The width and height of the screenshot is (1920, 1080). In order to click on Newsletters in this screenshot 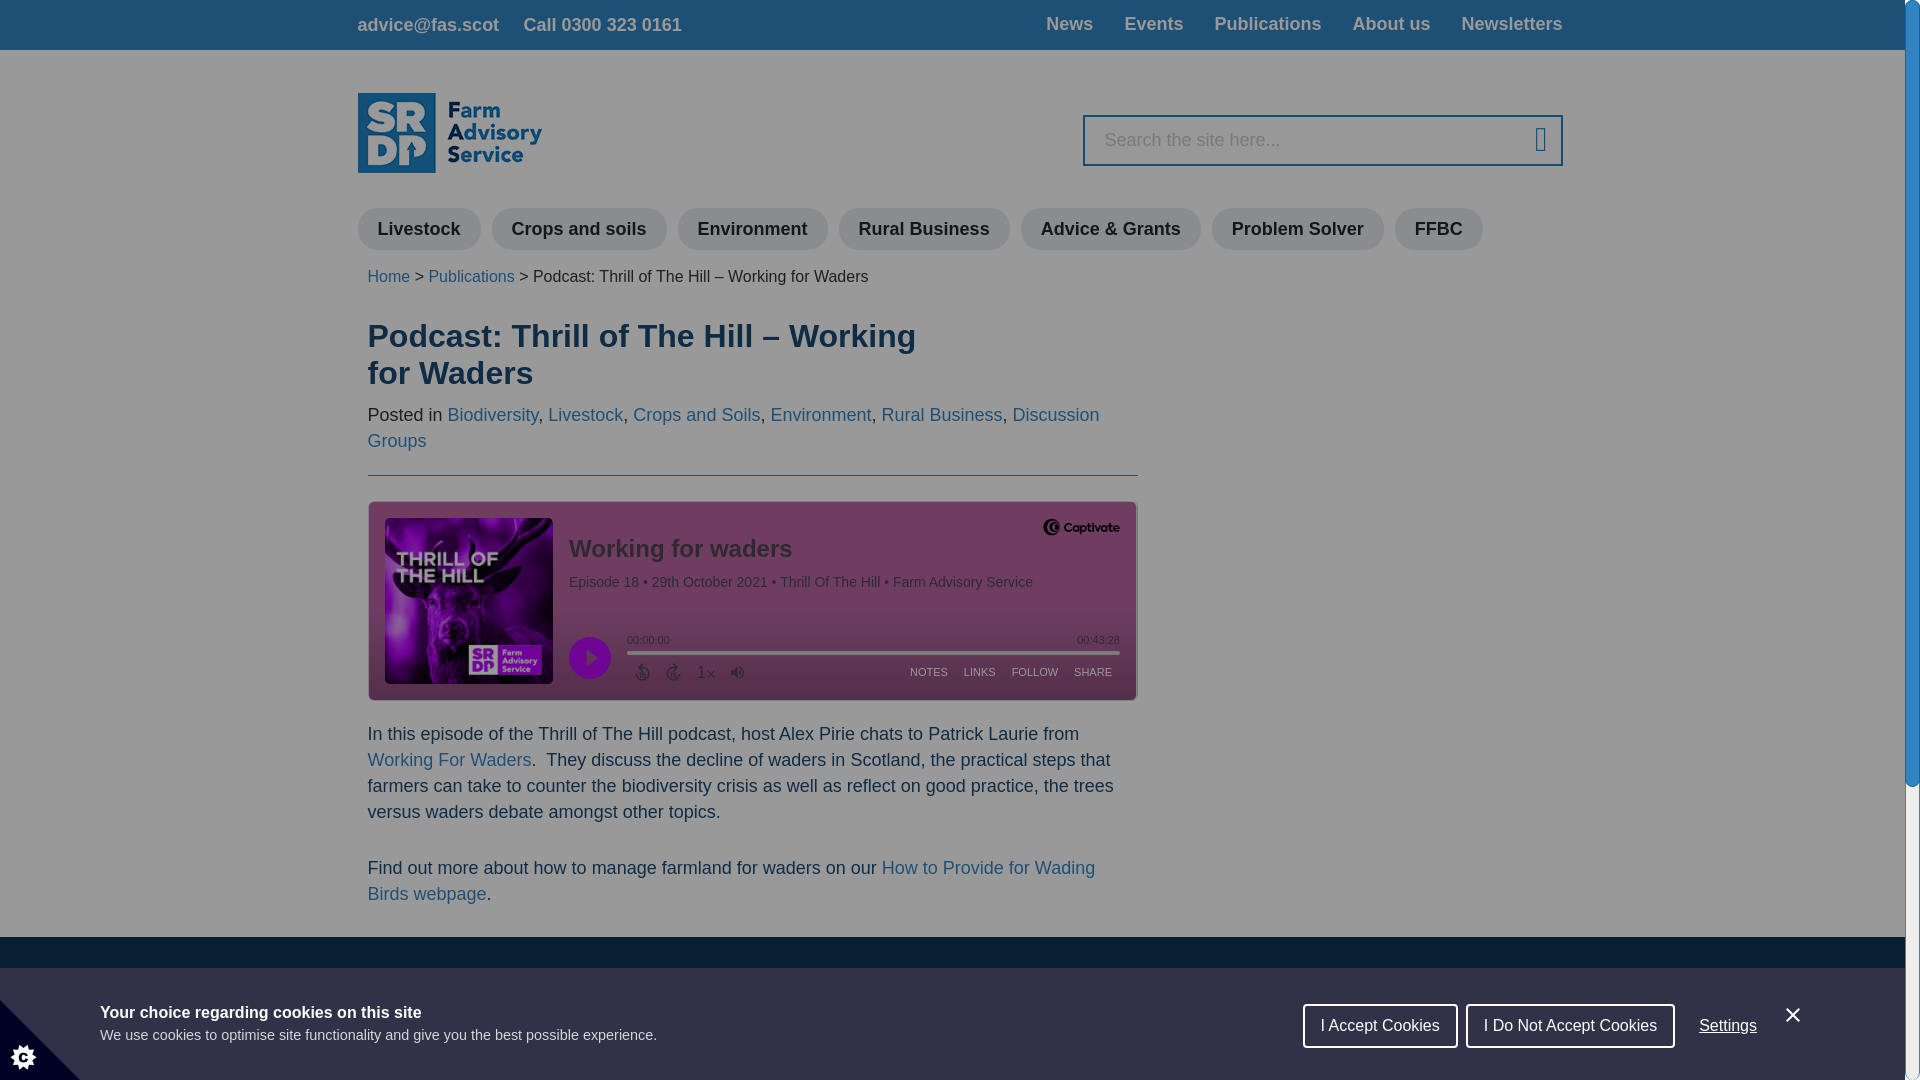, I will do `click(1512, 22)`.